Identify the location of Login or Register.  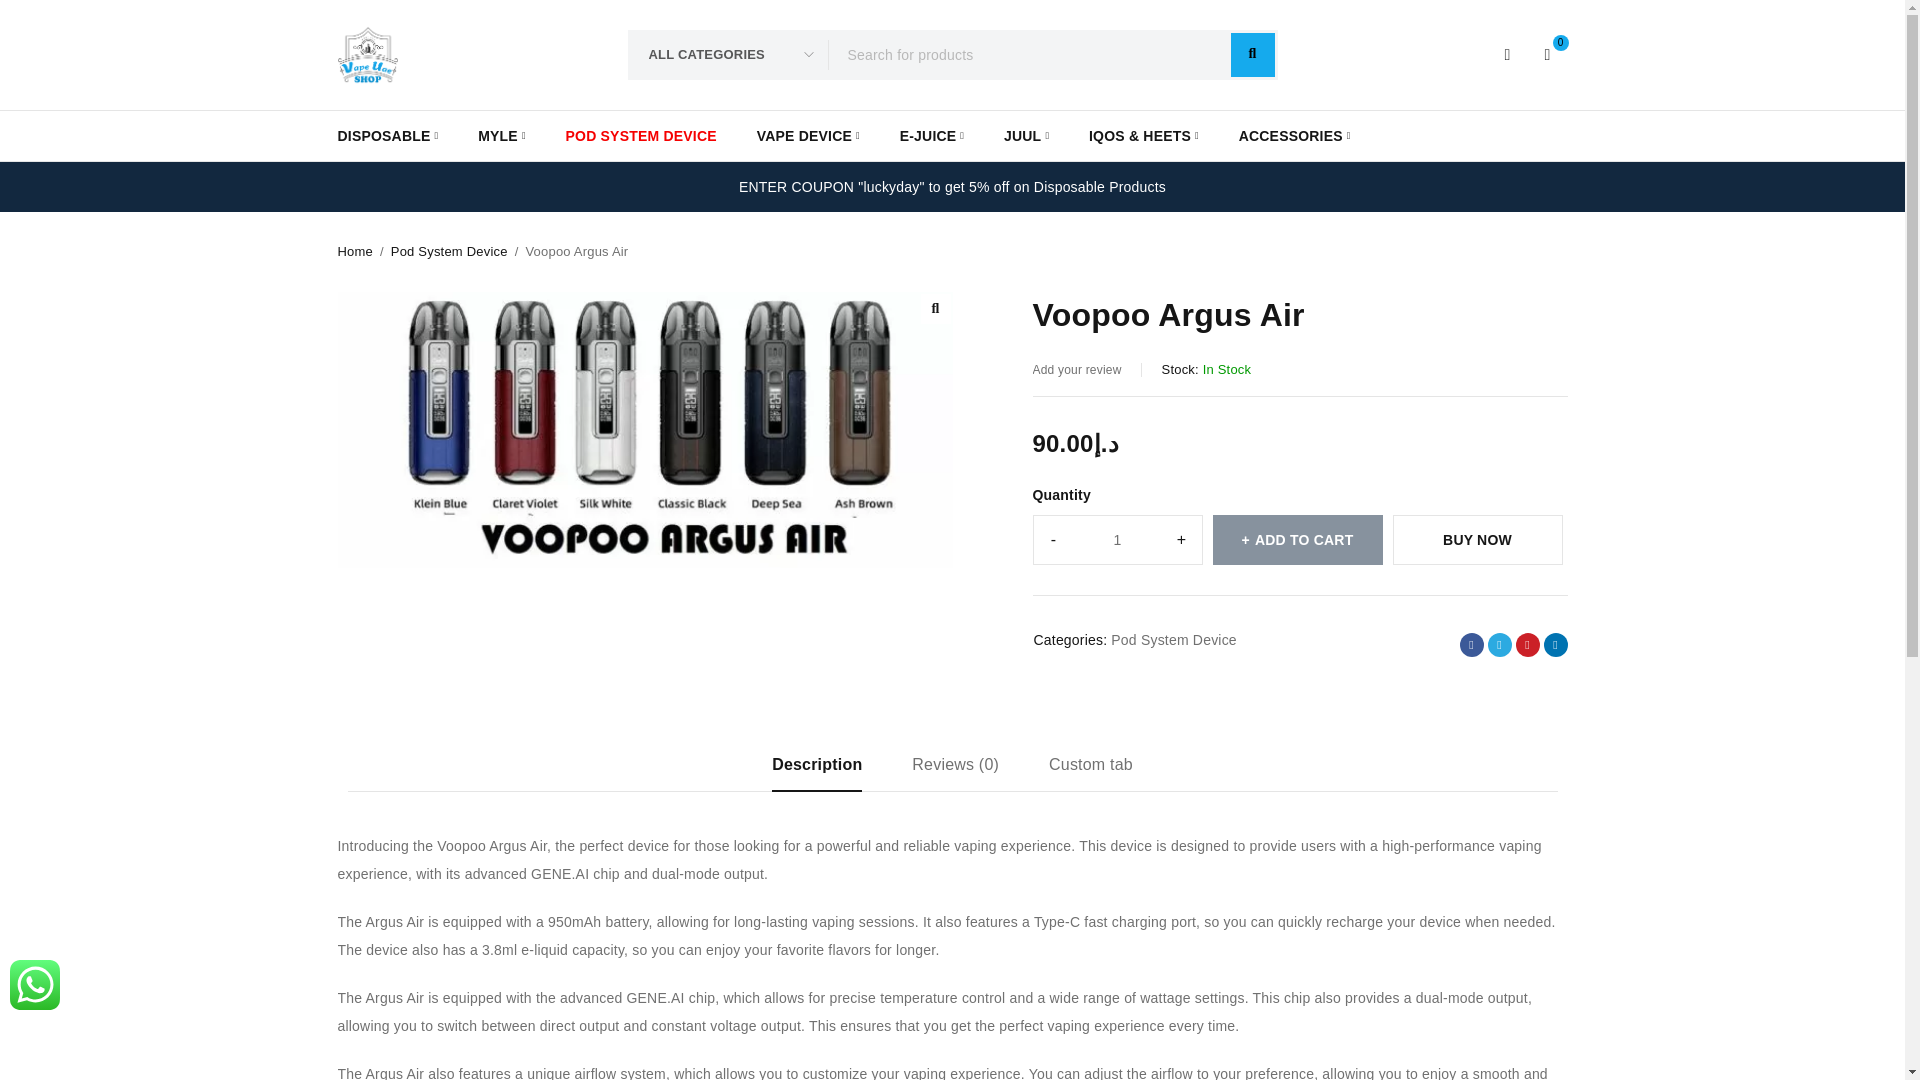
(1508, 54).